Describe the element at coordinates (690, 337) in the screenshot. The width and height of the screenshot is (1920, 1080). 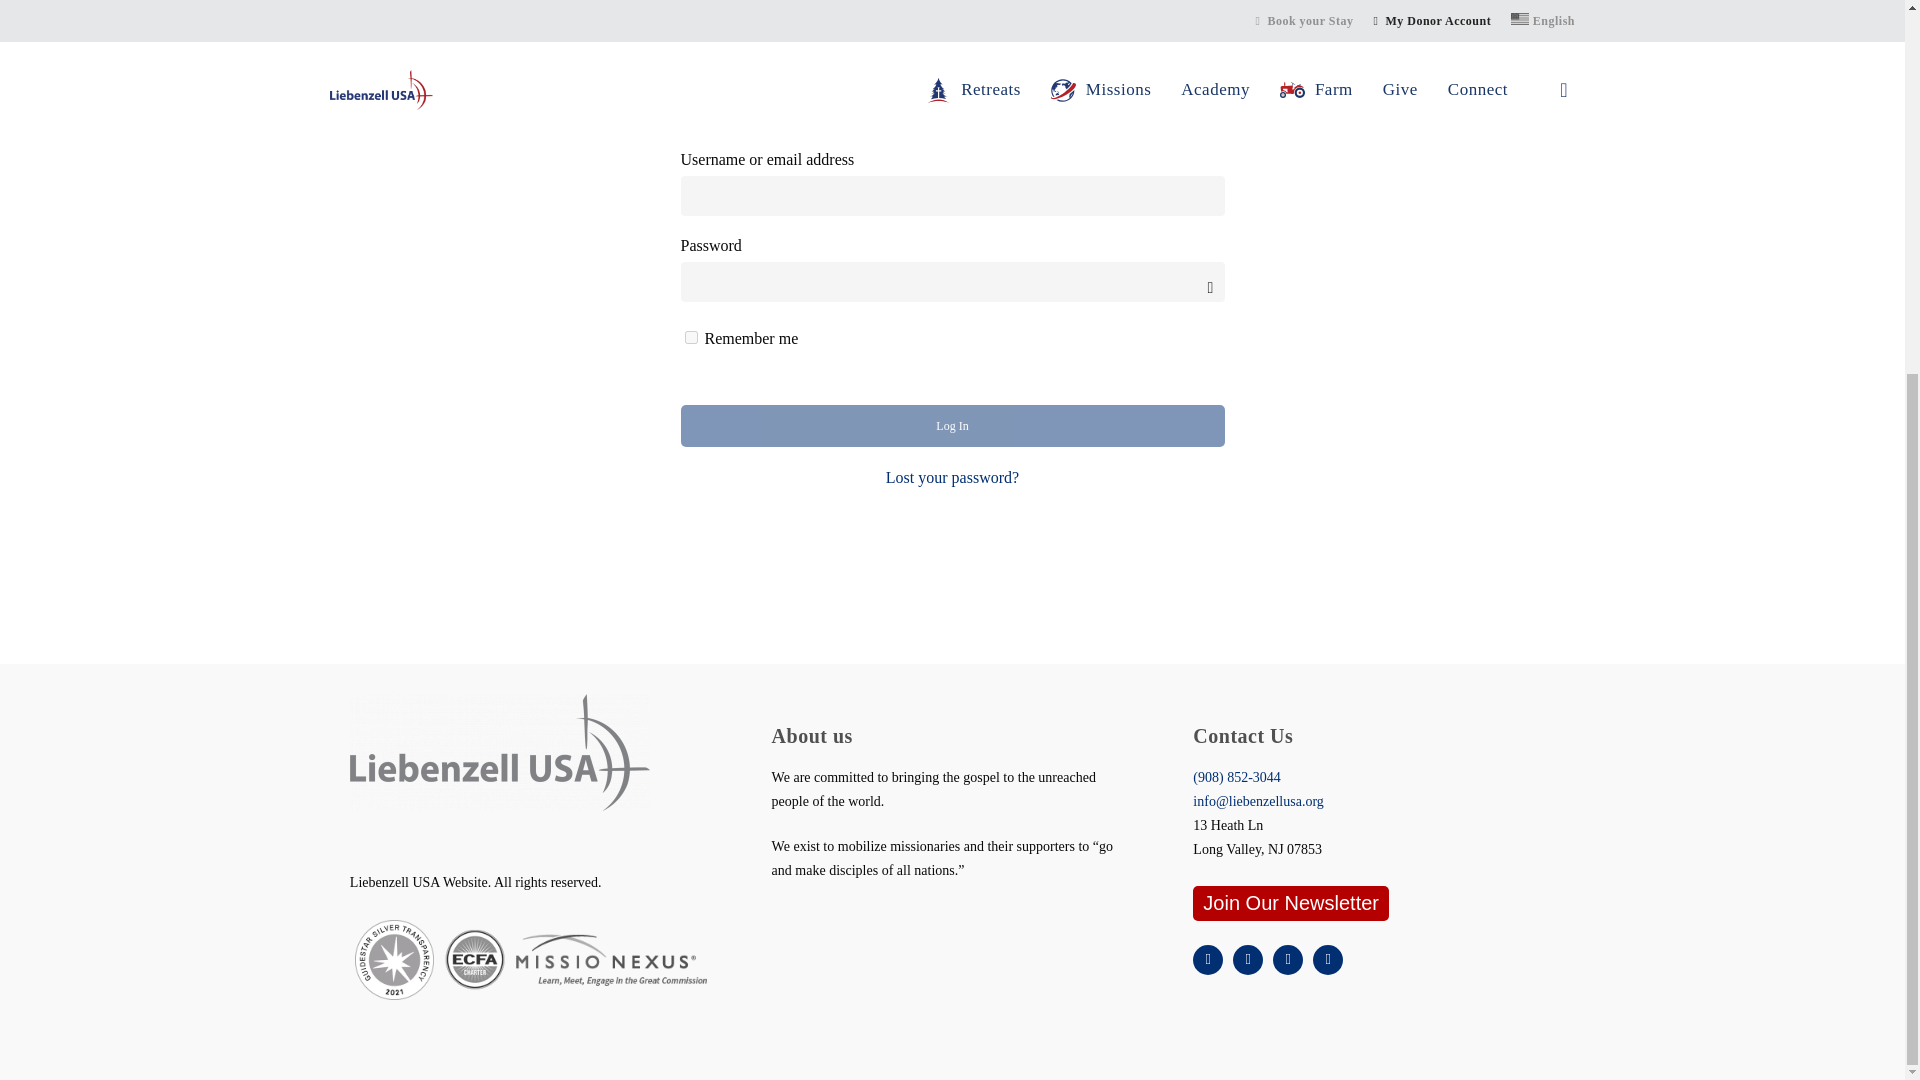
I see `forever` at that location.